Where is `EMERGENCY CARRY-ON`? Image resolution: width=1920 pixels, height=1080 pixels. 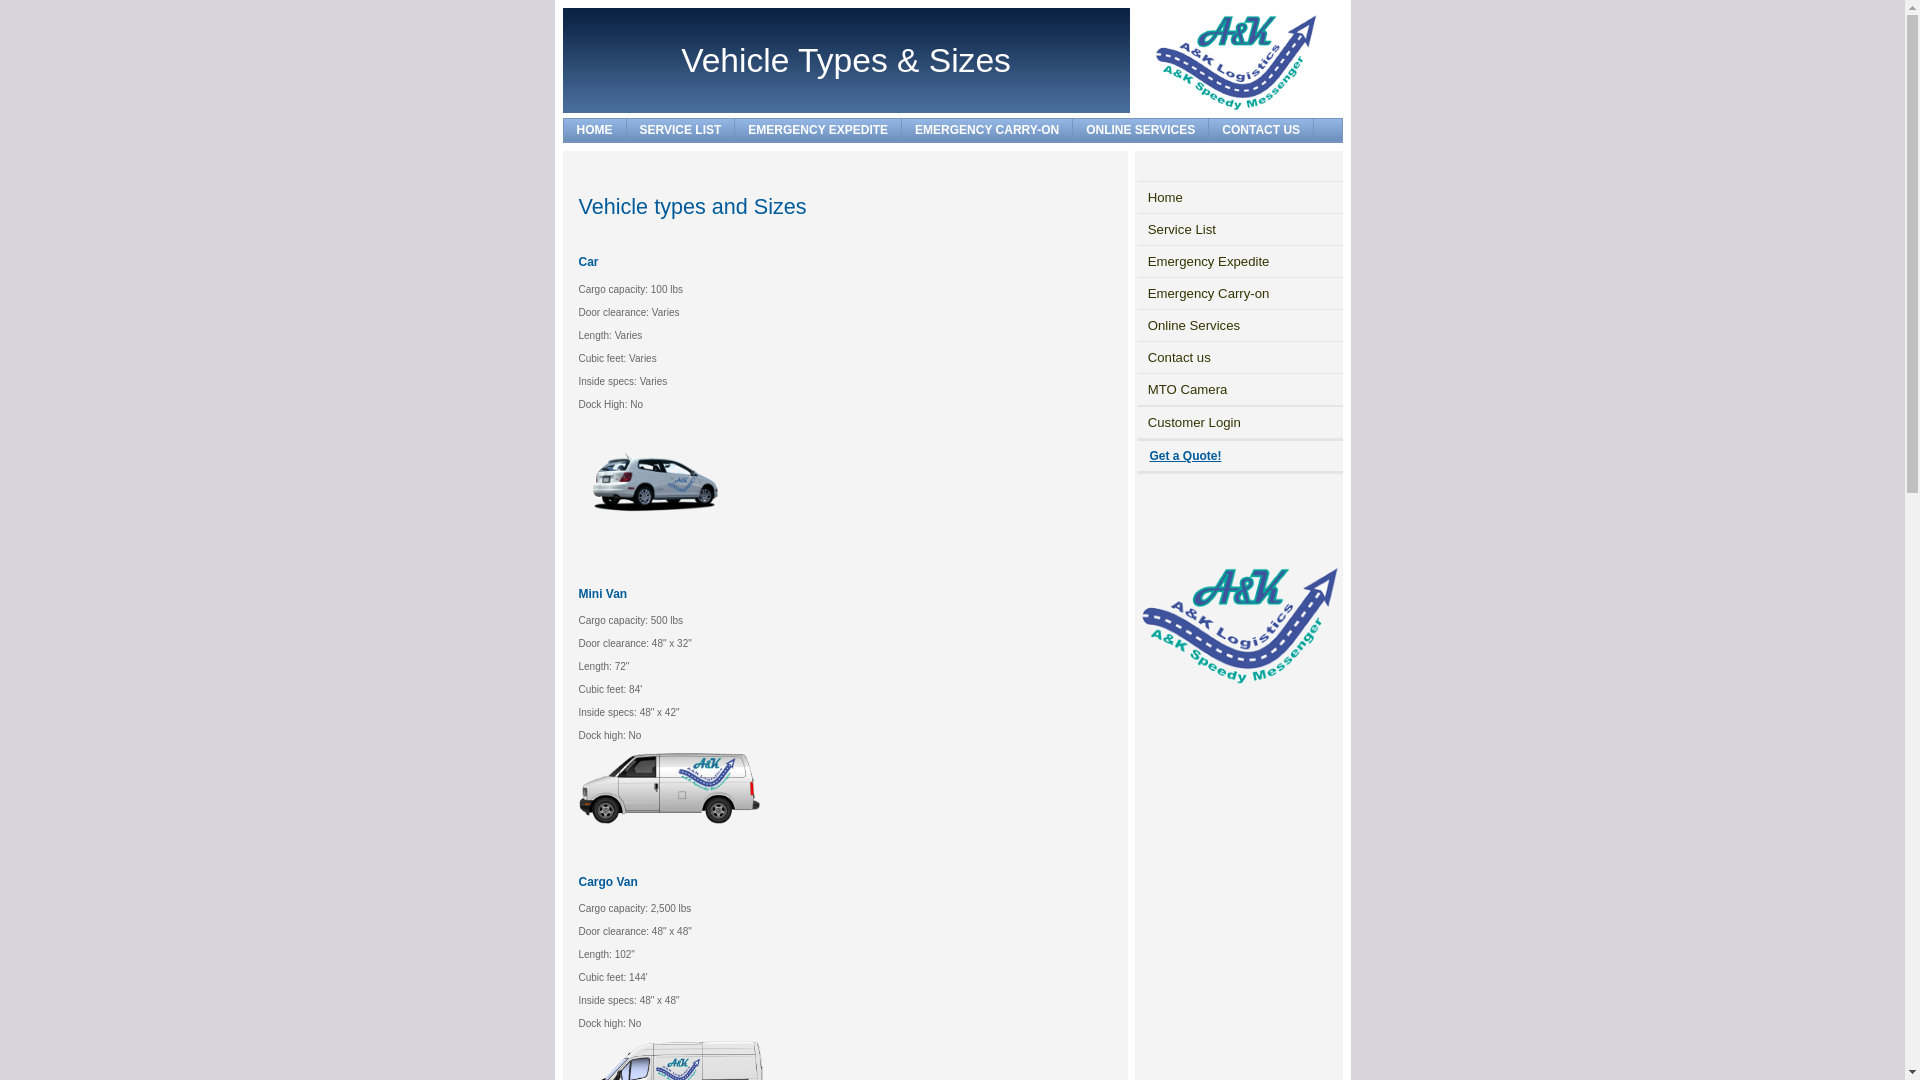
EMERGENCY CARRY-ON is located at coordinates (988, 130).